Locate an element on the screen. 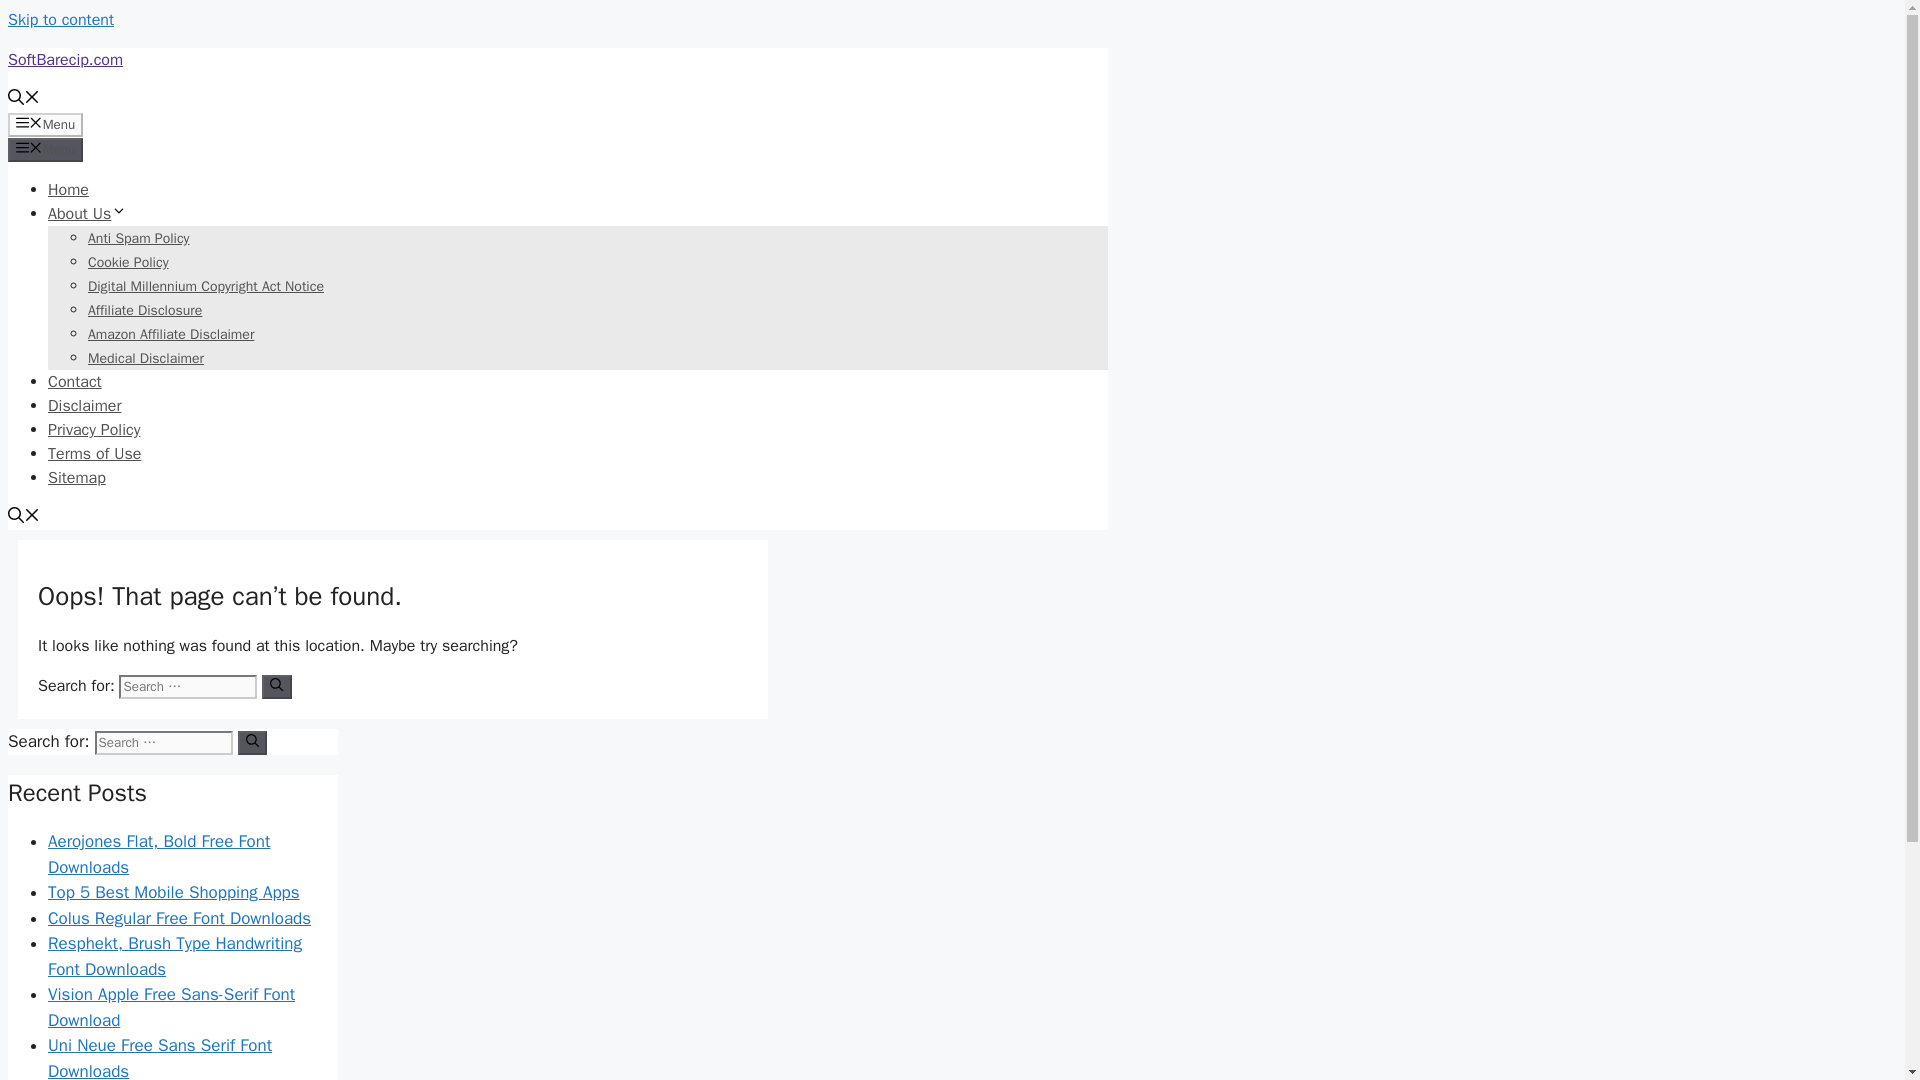  About Us is located at coordinates (87, 214).